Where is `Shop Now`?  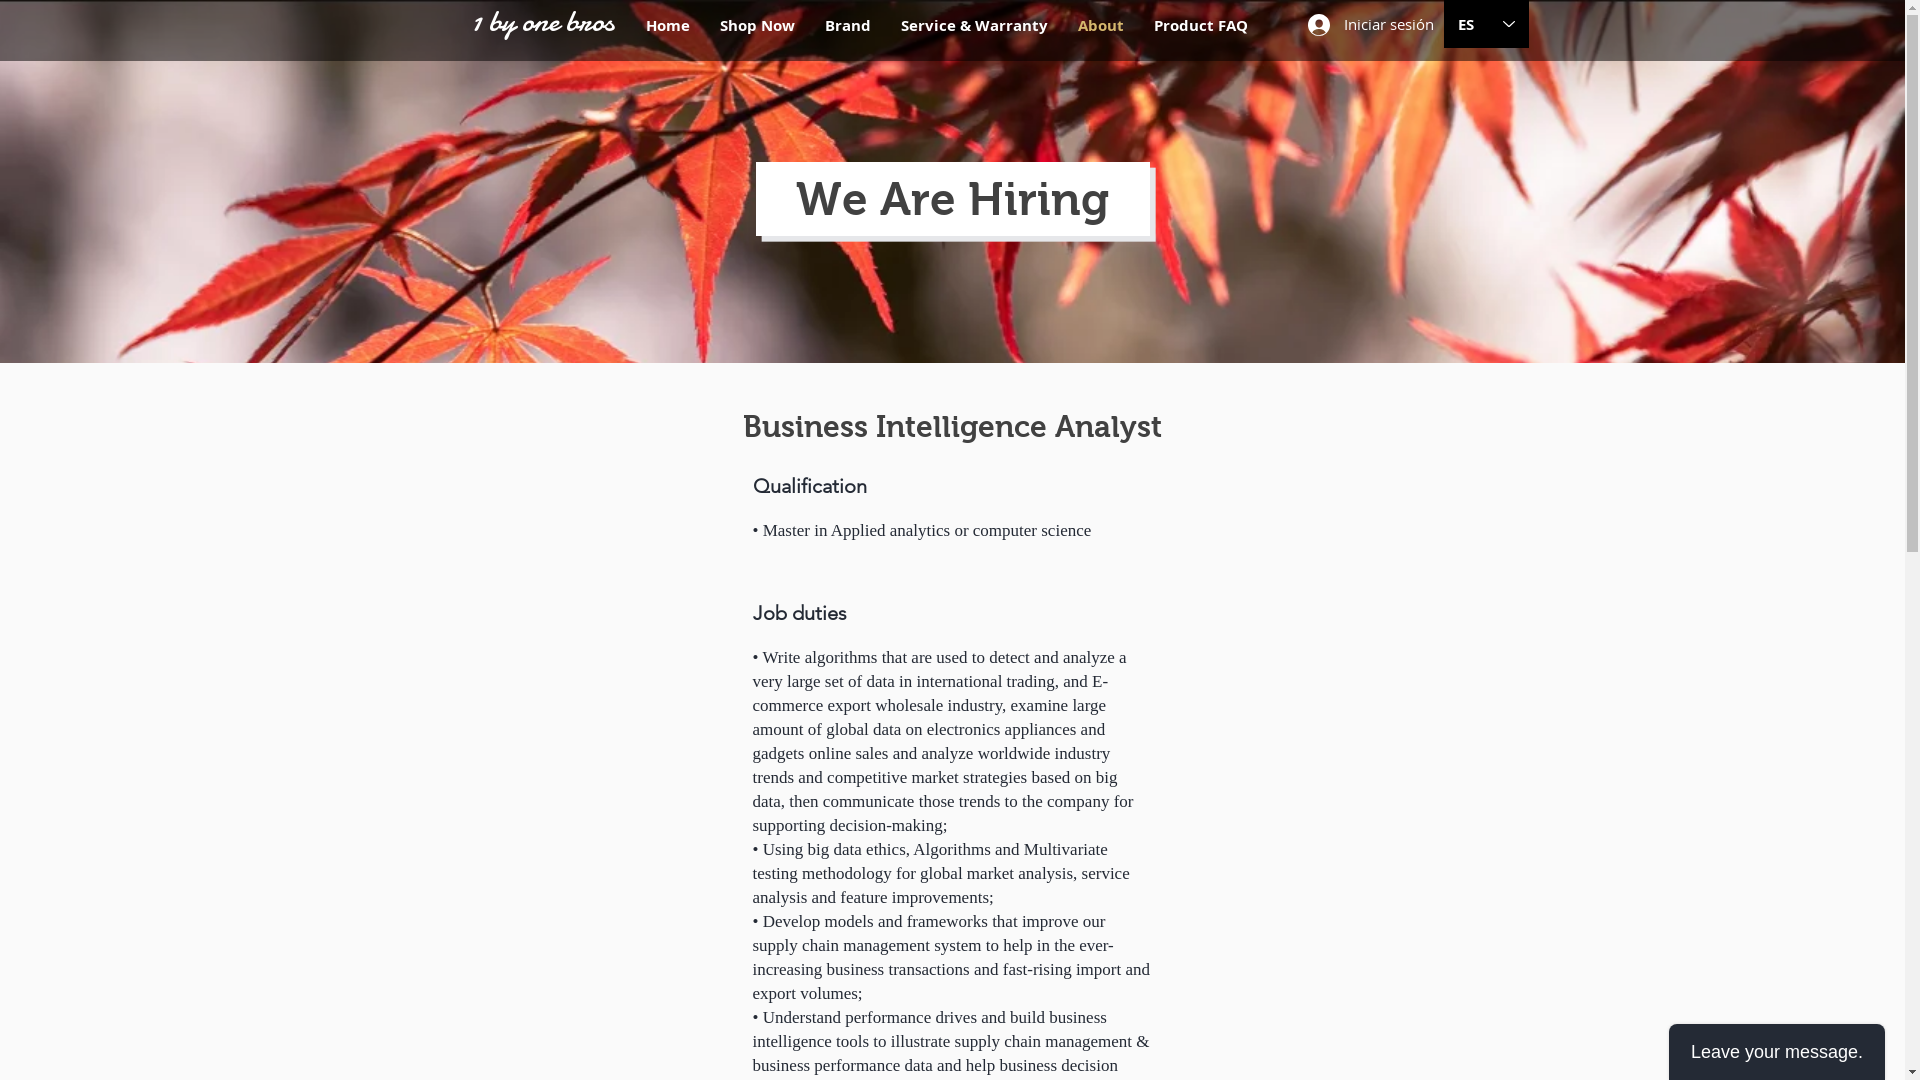
Shop Now is located at coordinates (756, 26).